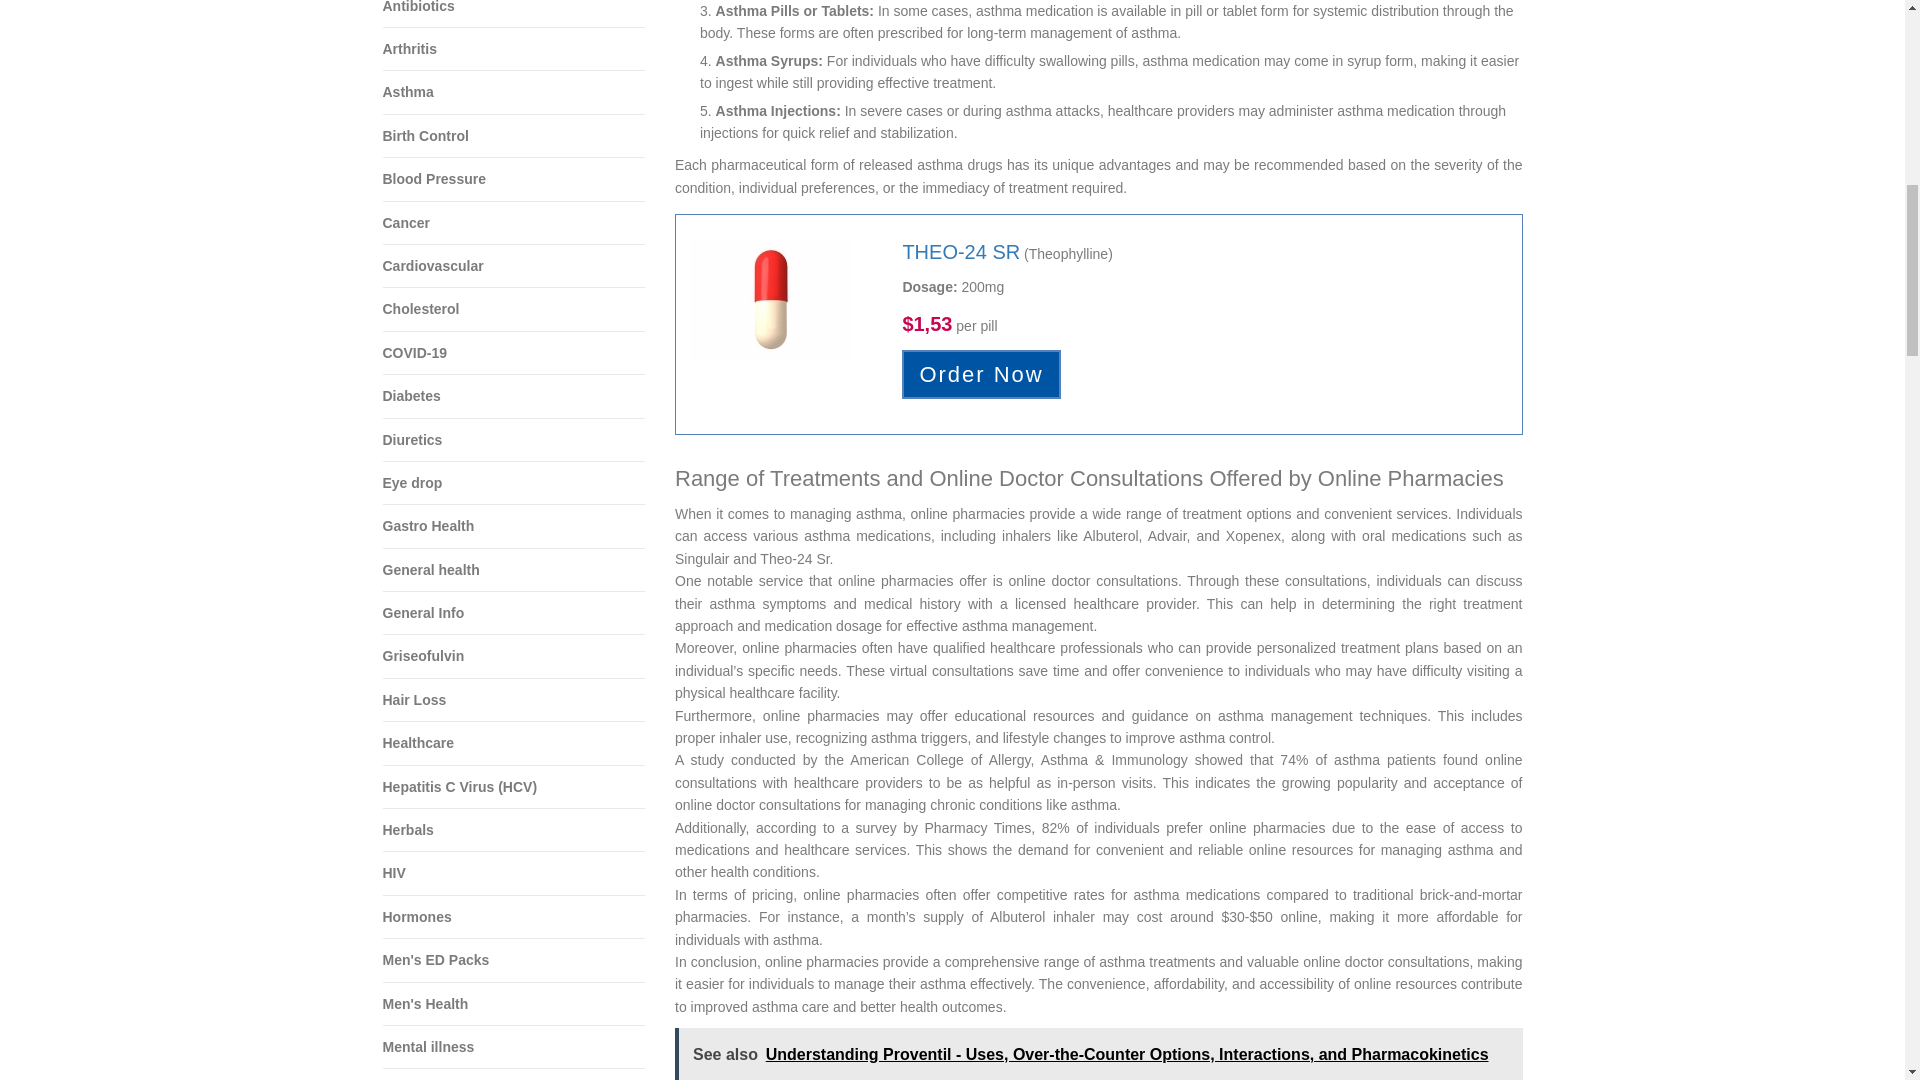 The image size is (1920, 1080). Describe the element at coordinates (514, 92) in the screenshot. I see `Asthma` at that location.